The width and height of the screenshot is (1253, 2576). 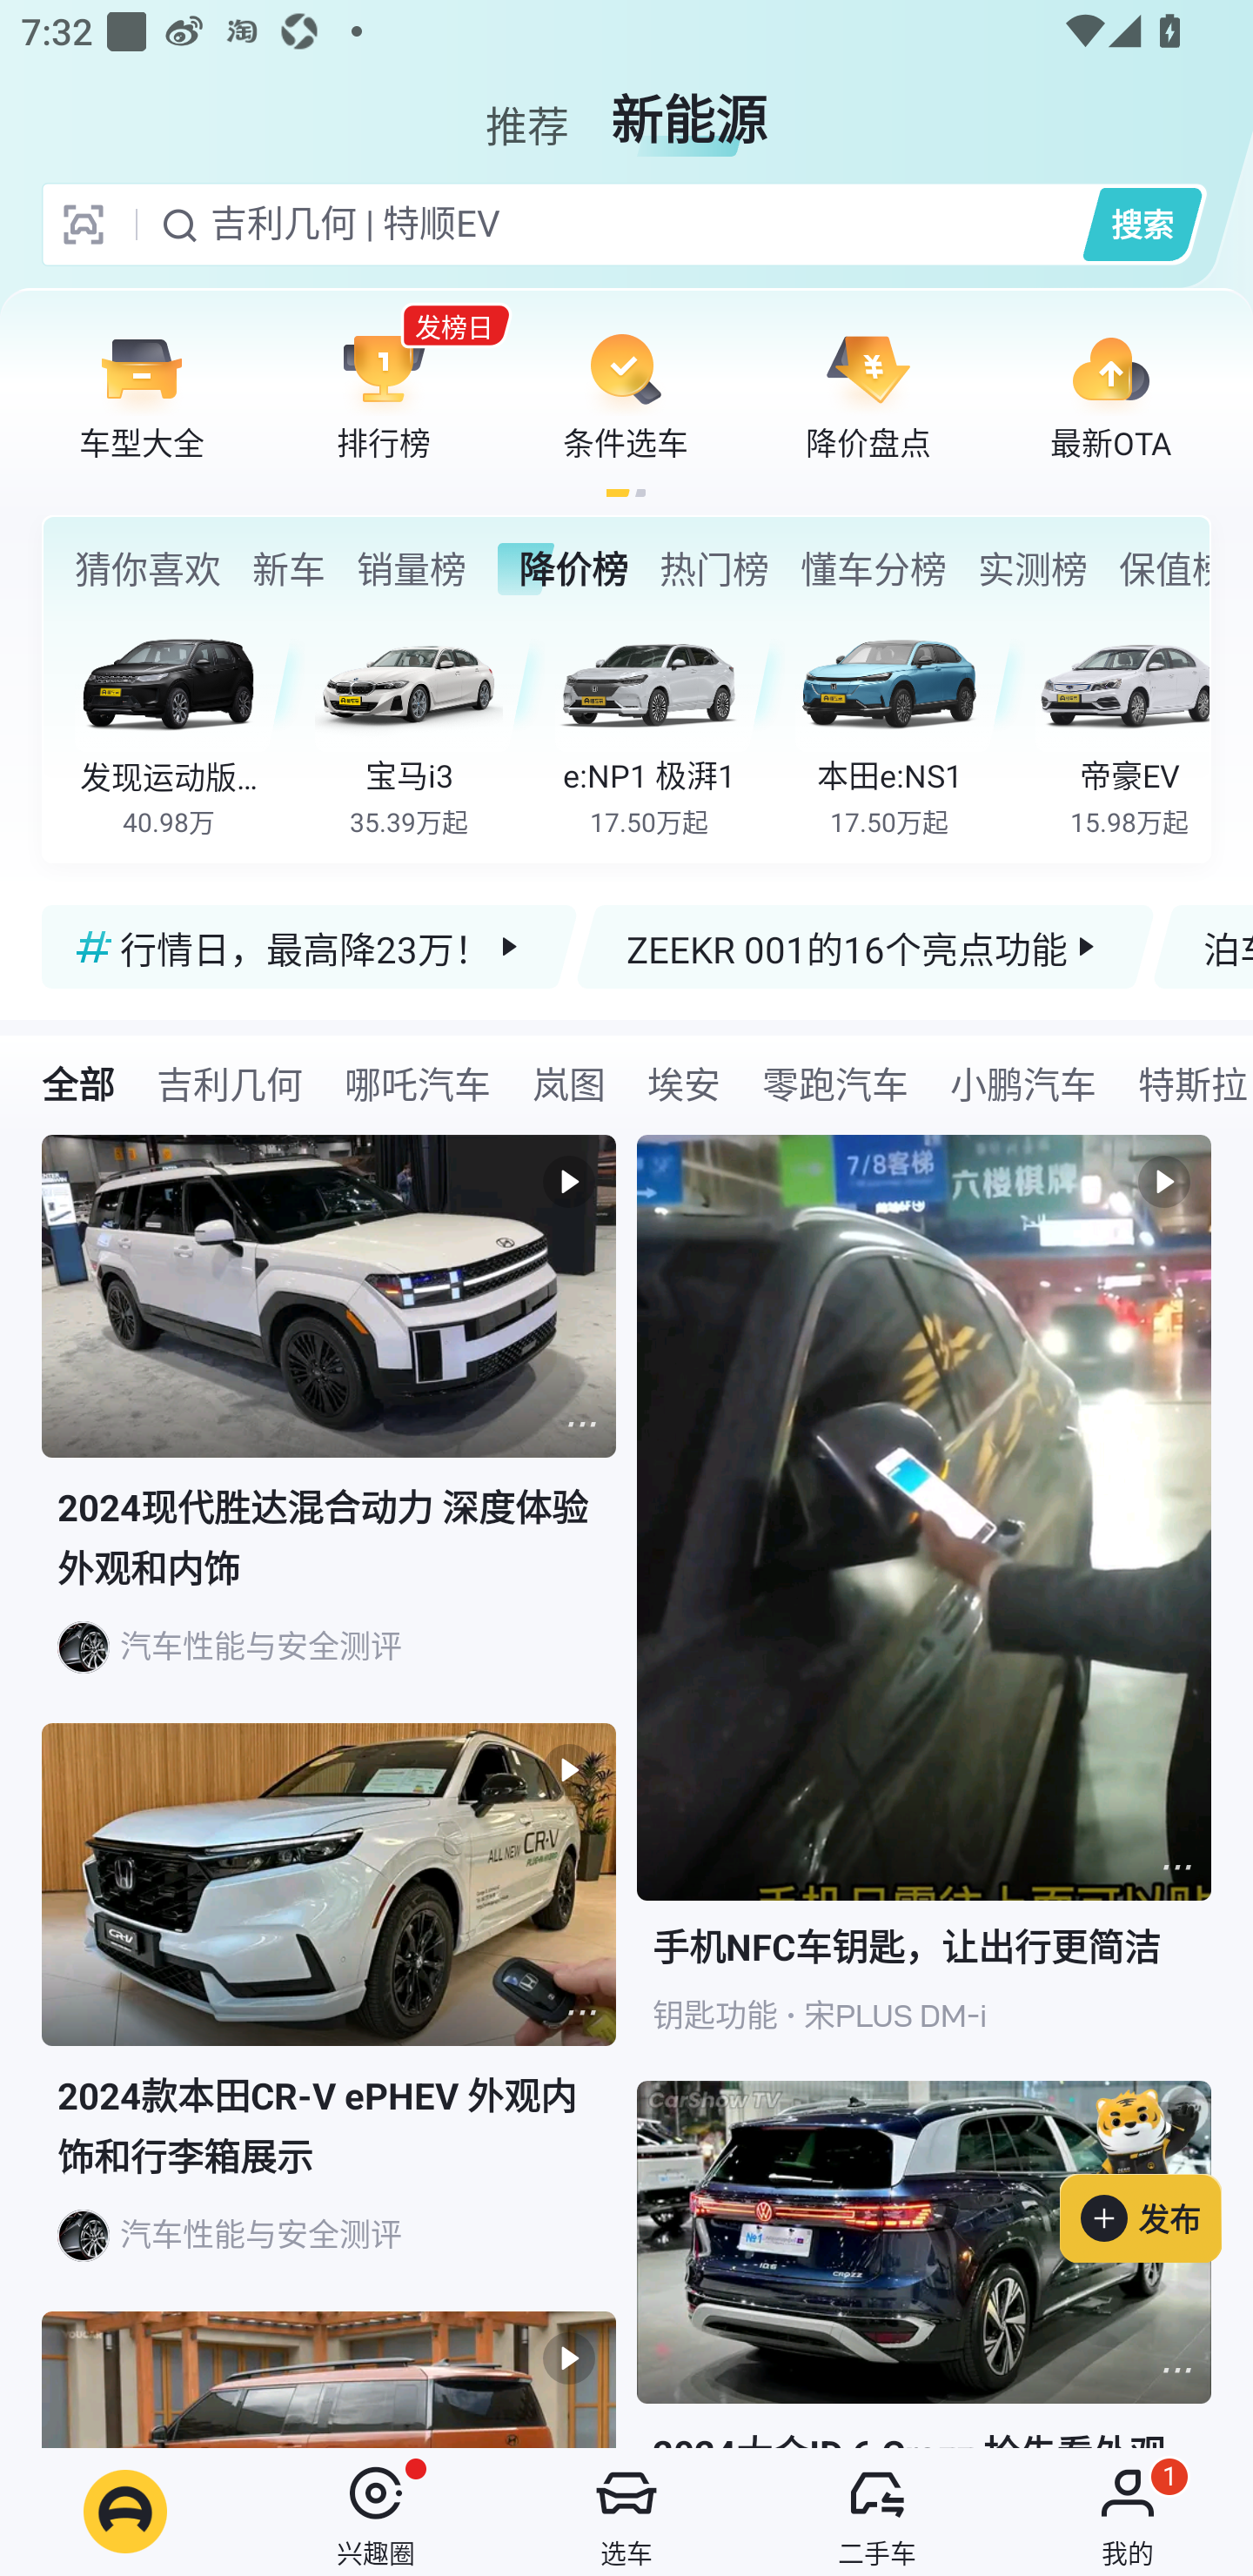 I want to click on 特斯拉, so click(x=1185, y=1083).